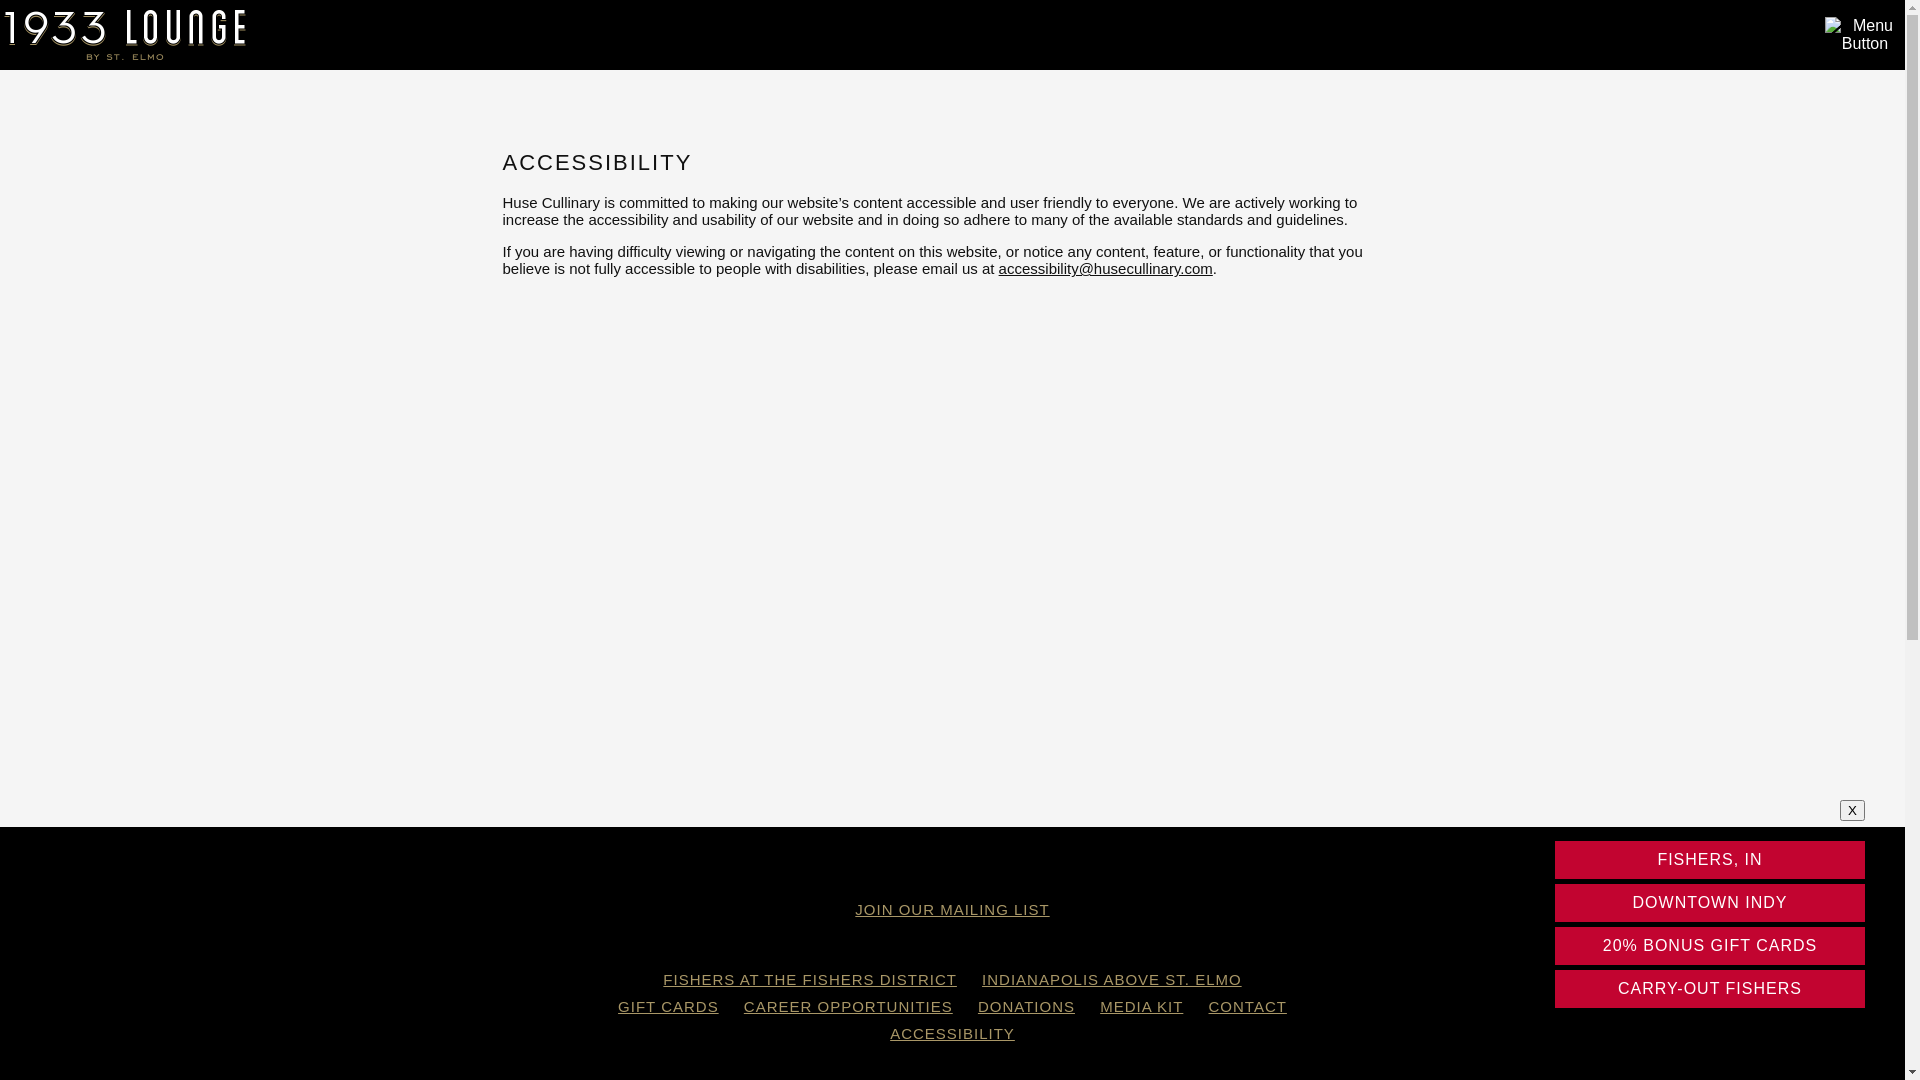 This screenshot has width=1920, height=1080. Describe the element at coordinates (952, 910) in the screenshot. I see `JOIN OUR MAILING LIST` at that location.